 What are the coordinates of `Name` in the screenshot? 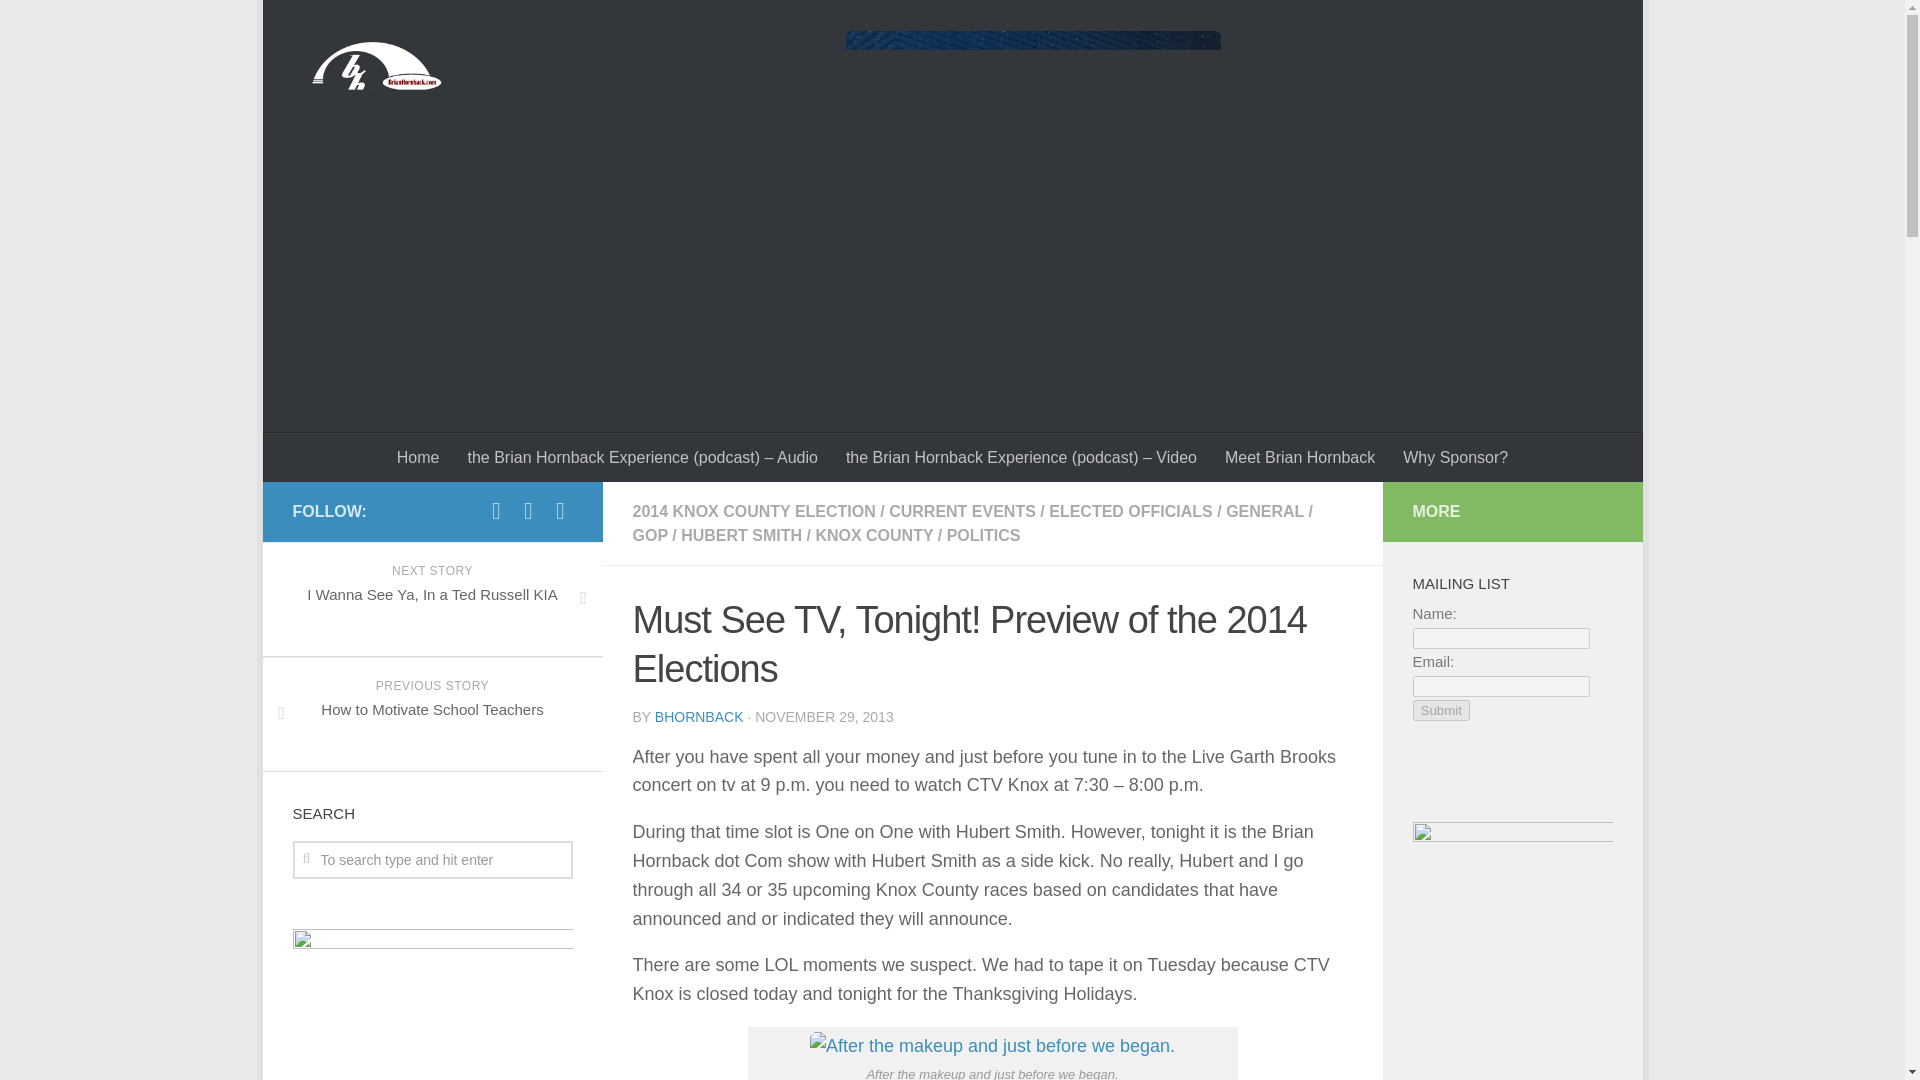 It's located at (1300, 457).